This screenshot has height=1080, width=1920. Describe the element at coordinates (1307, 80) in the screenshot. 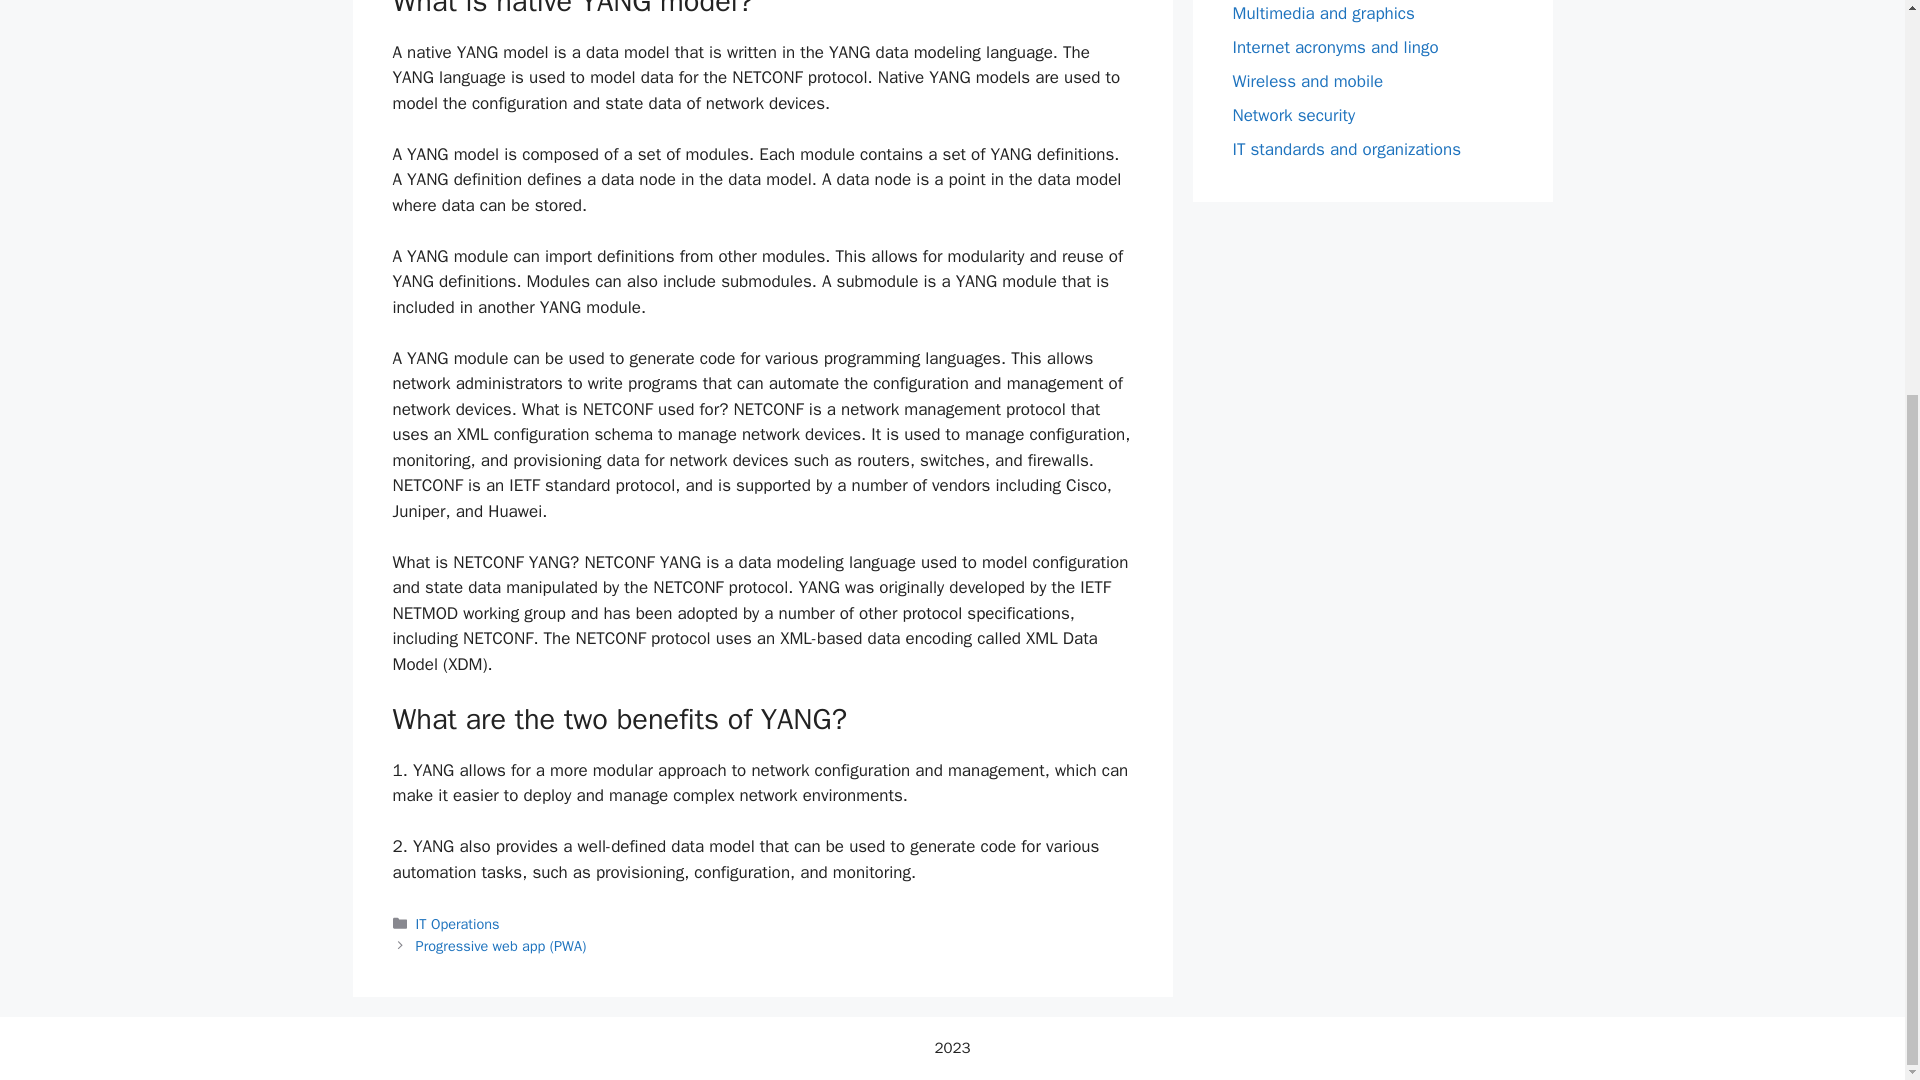

I see `Wireless and mobile` at that location.